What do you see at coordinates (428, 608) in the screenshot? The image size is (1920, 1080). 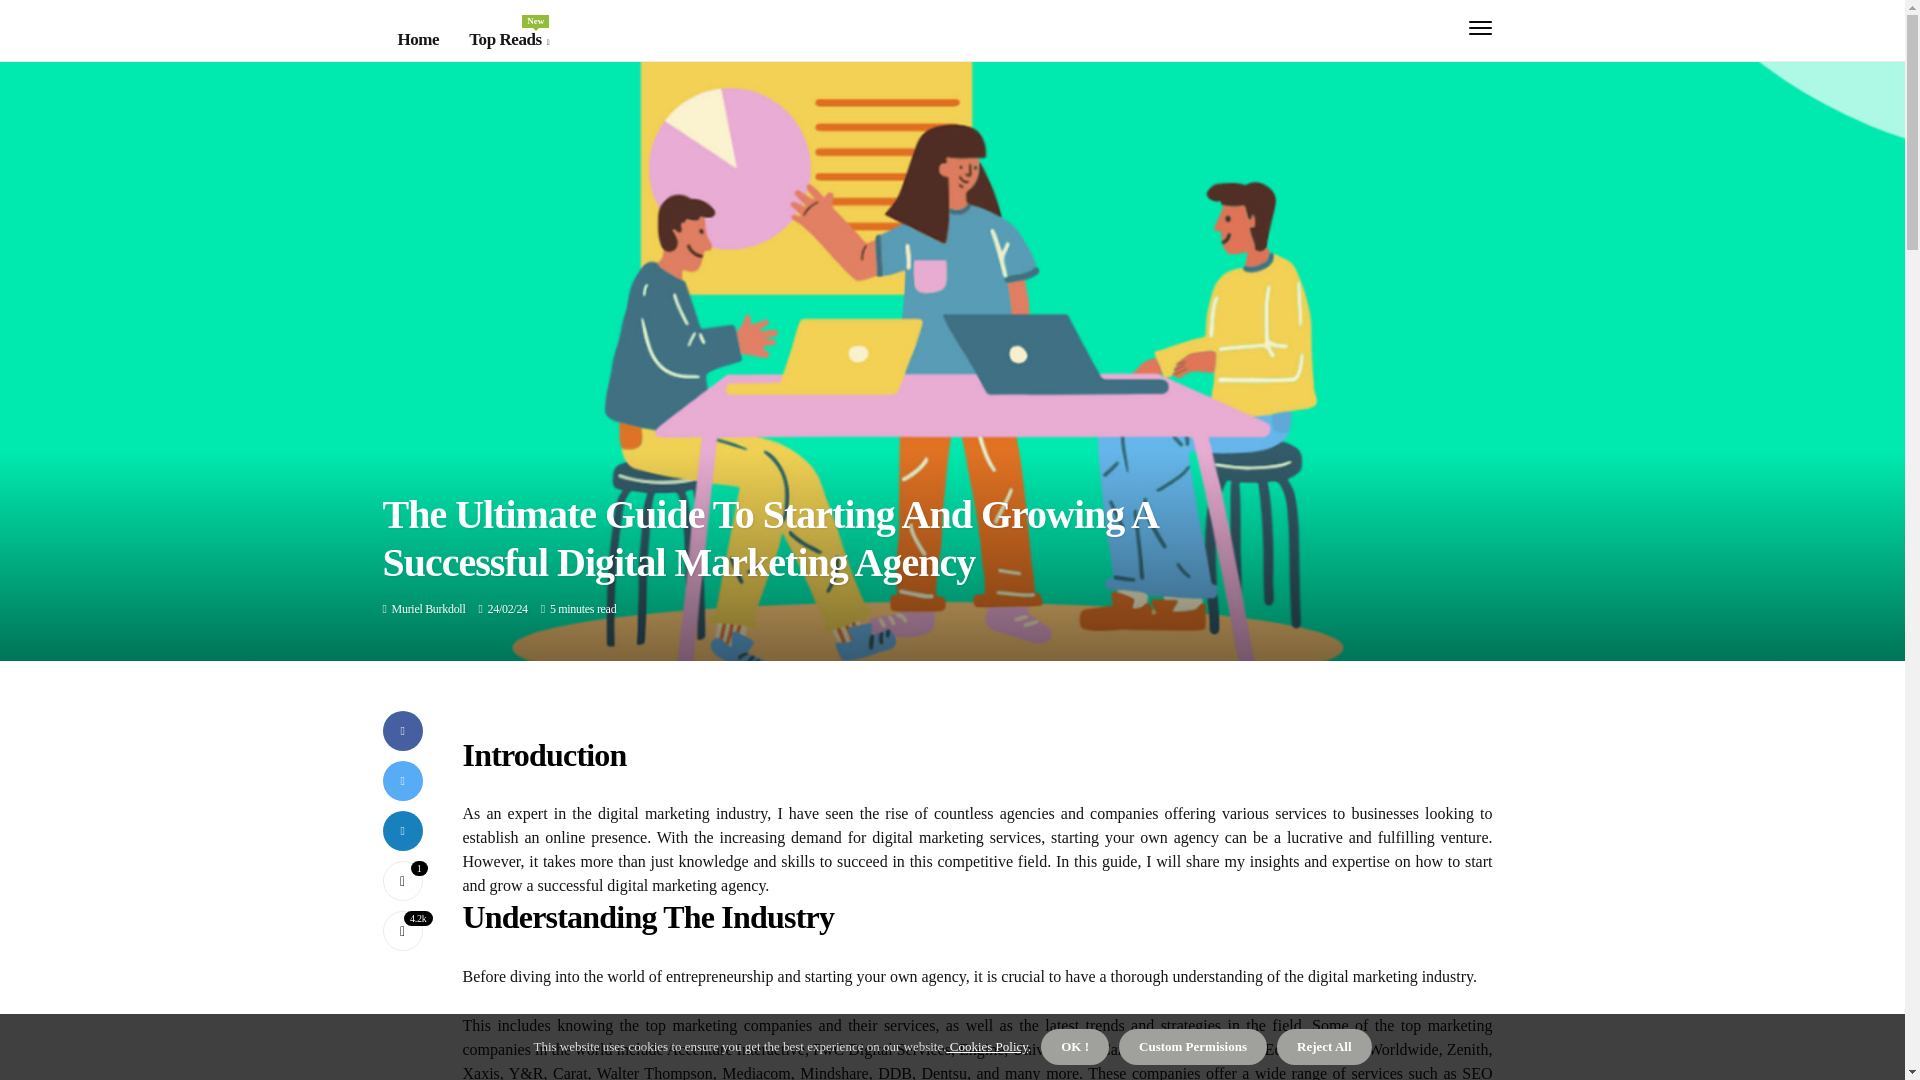 I see `Like` at bounding box center [428, 608].